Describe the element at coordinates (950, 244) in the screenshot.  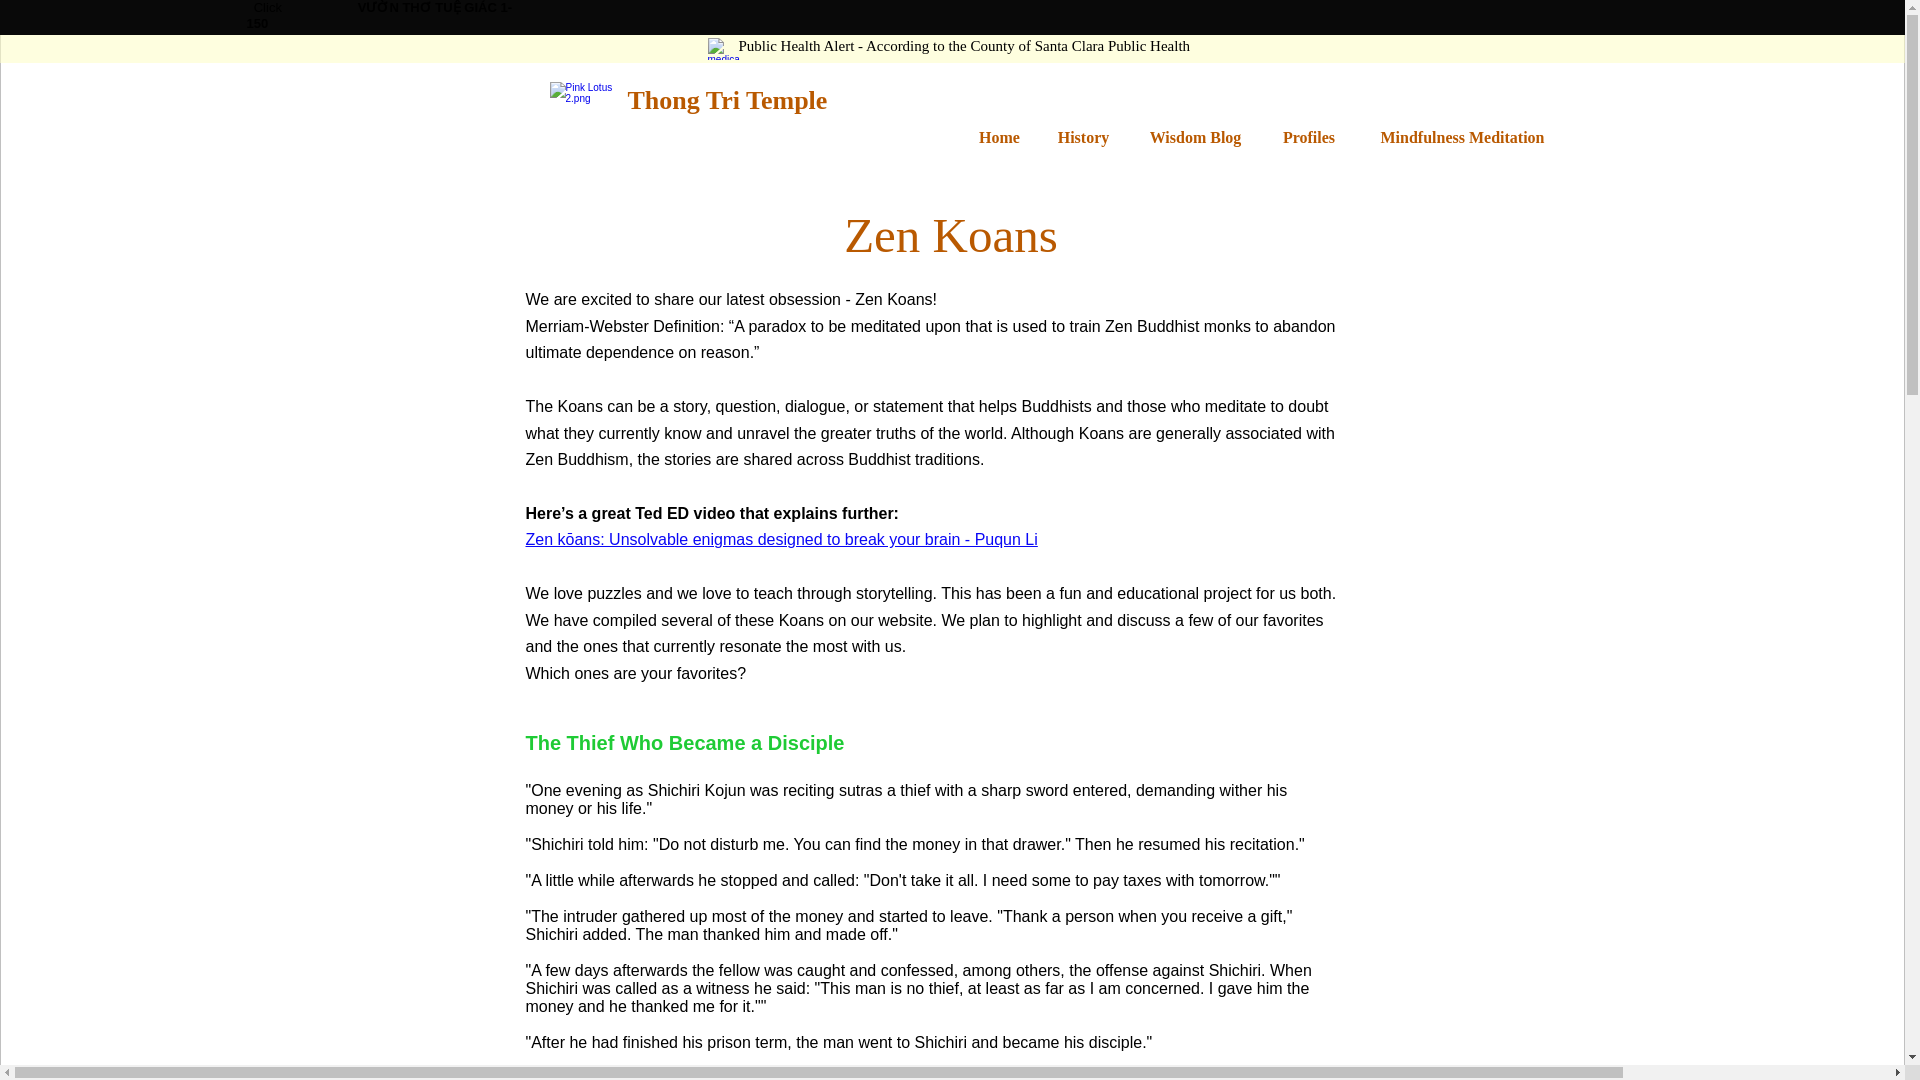
I see `Zen Koans` at that location.